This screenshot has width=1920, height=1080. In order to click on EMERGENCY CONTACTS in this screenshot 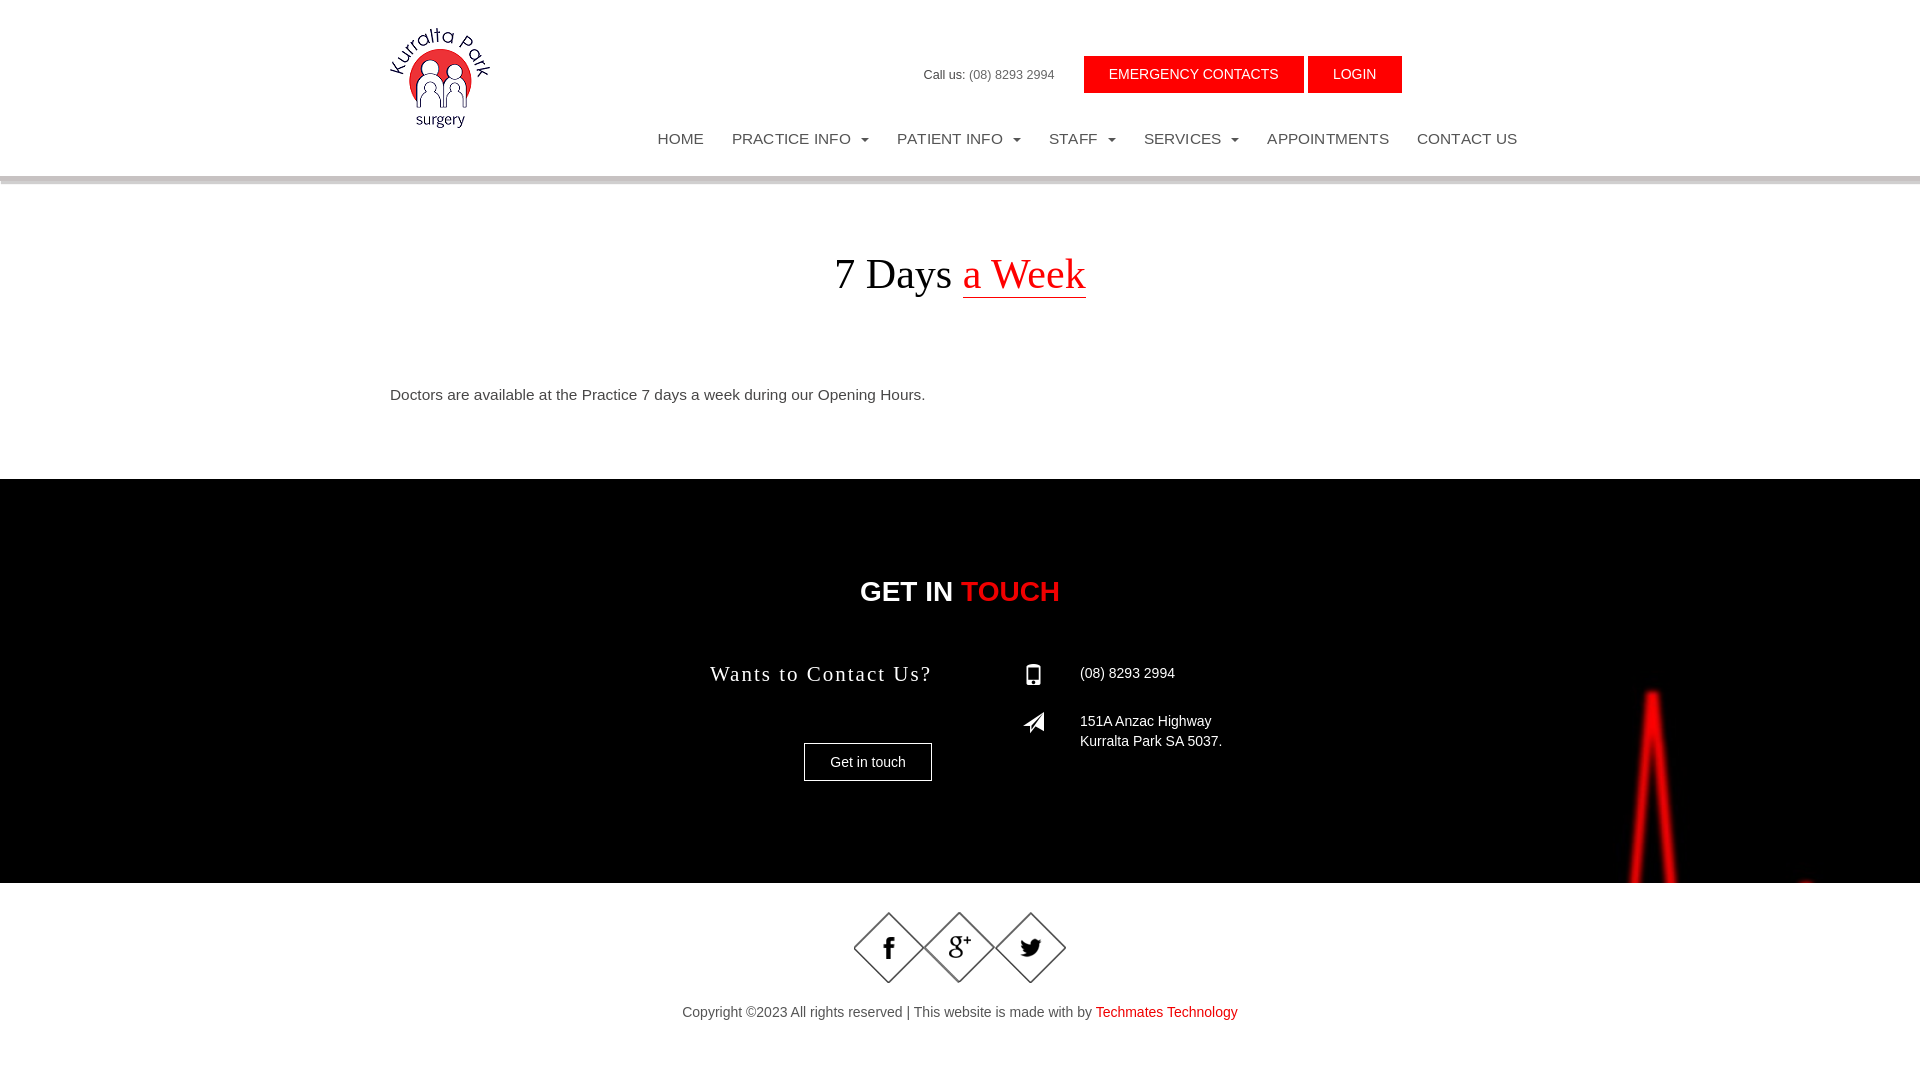, I will do `click(1194, 74)`.